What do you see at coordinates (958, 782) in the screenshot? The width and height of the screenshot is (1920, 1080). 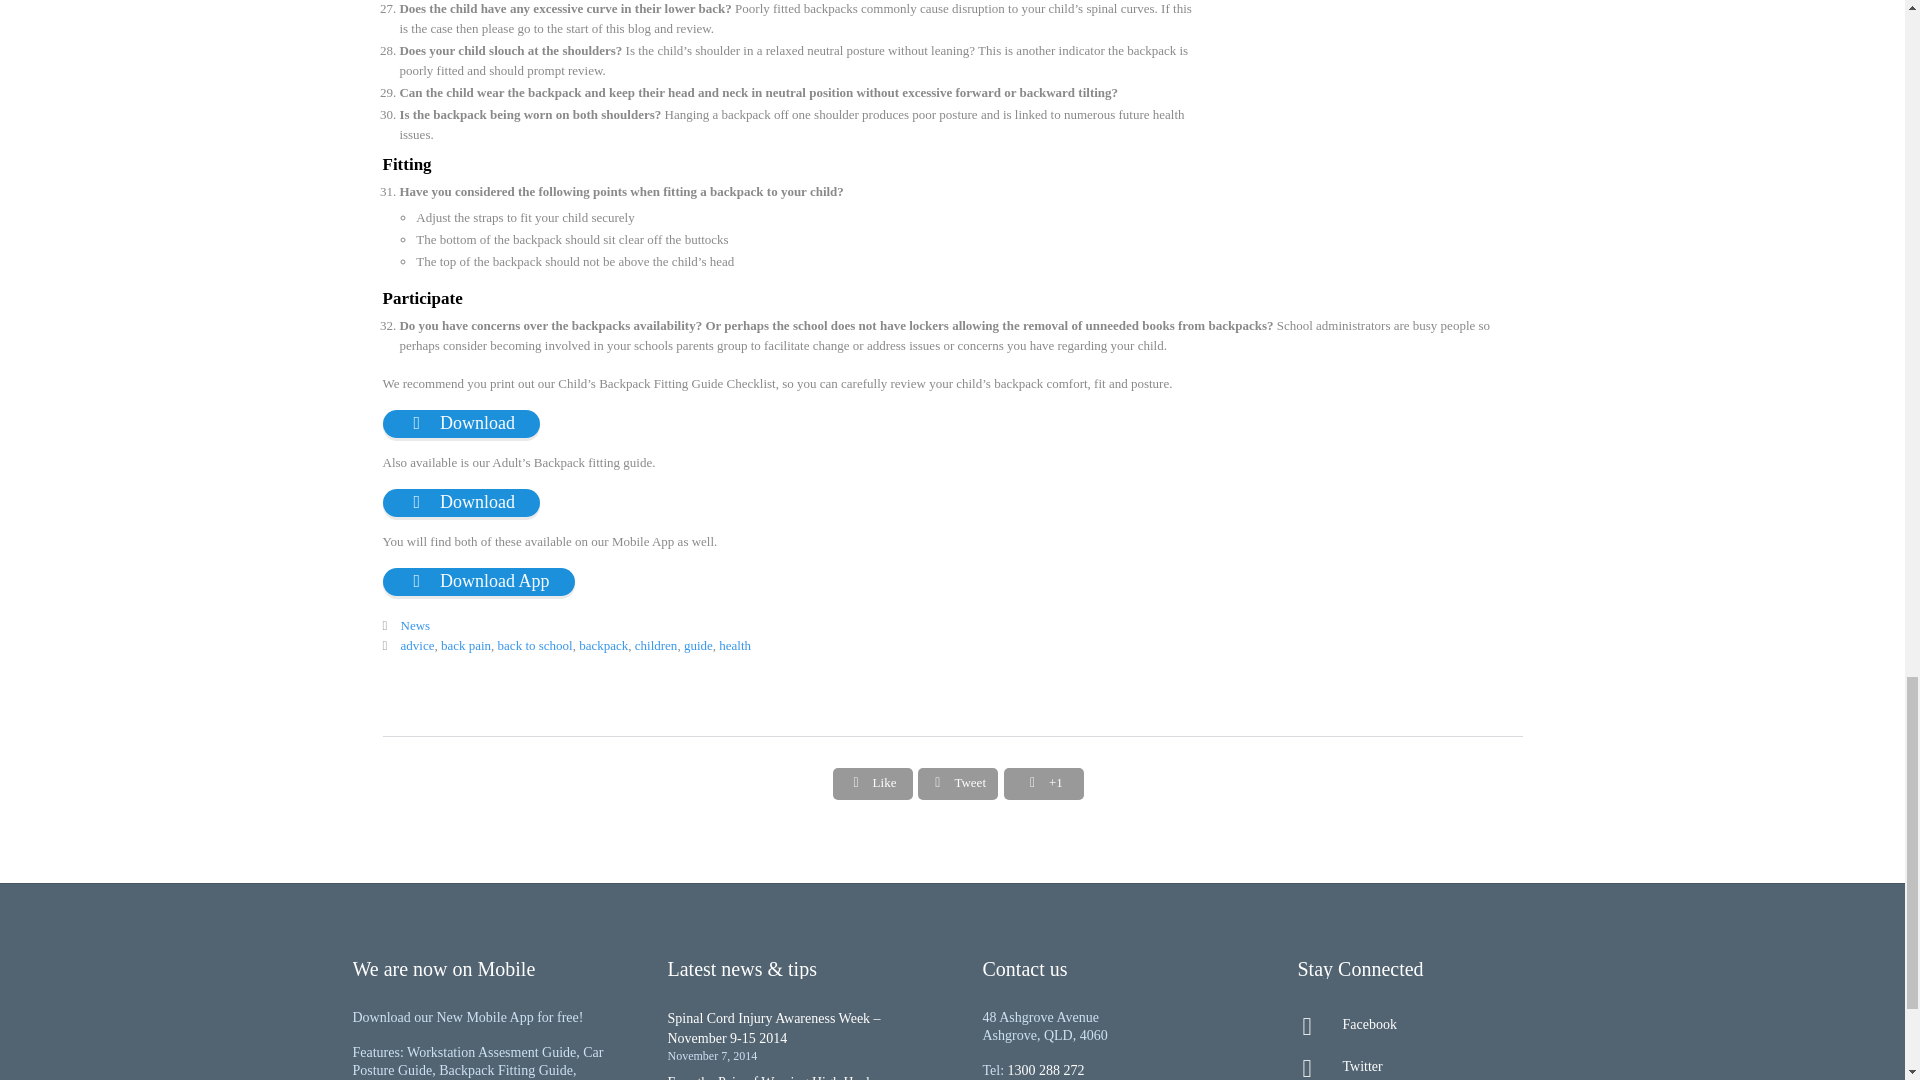 I see `Share on Twitter` at bounding box center [958, 782].